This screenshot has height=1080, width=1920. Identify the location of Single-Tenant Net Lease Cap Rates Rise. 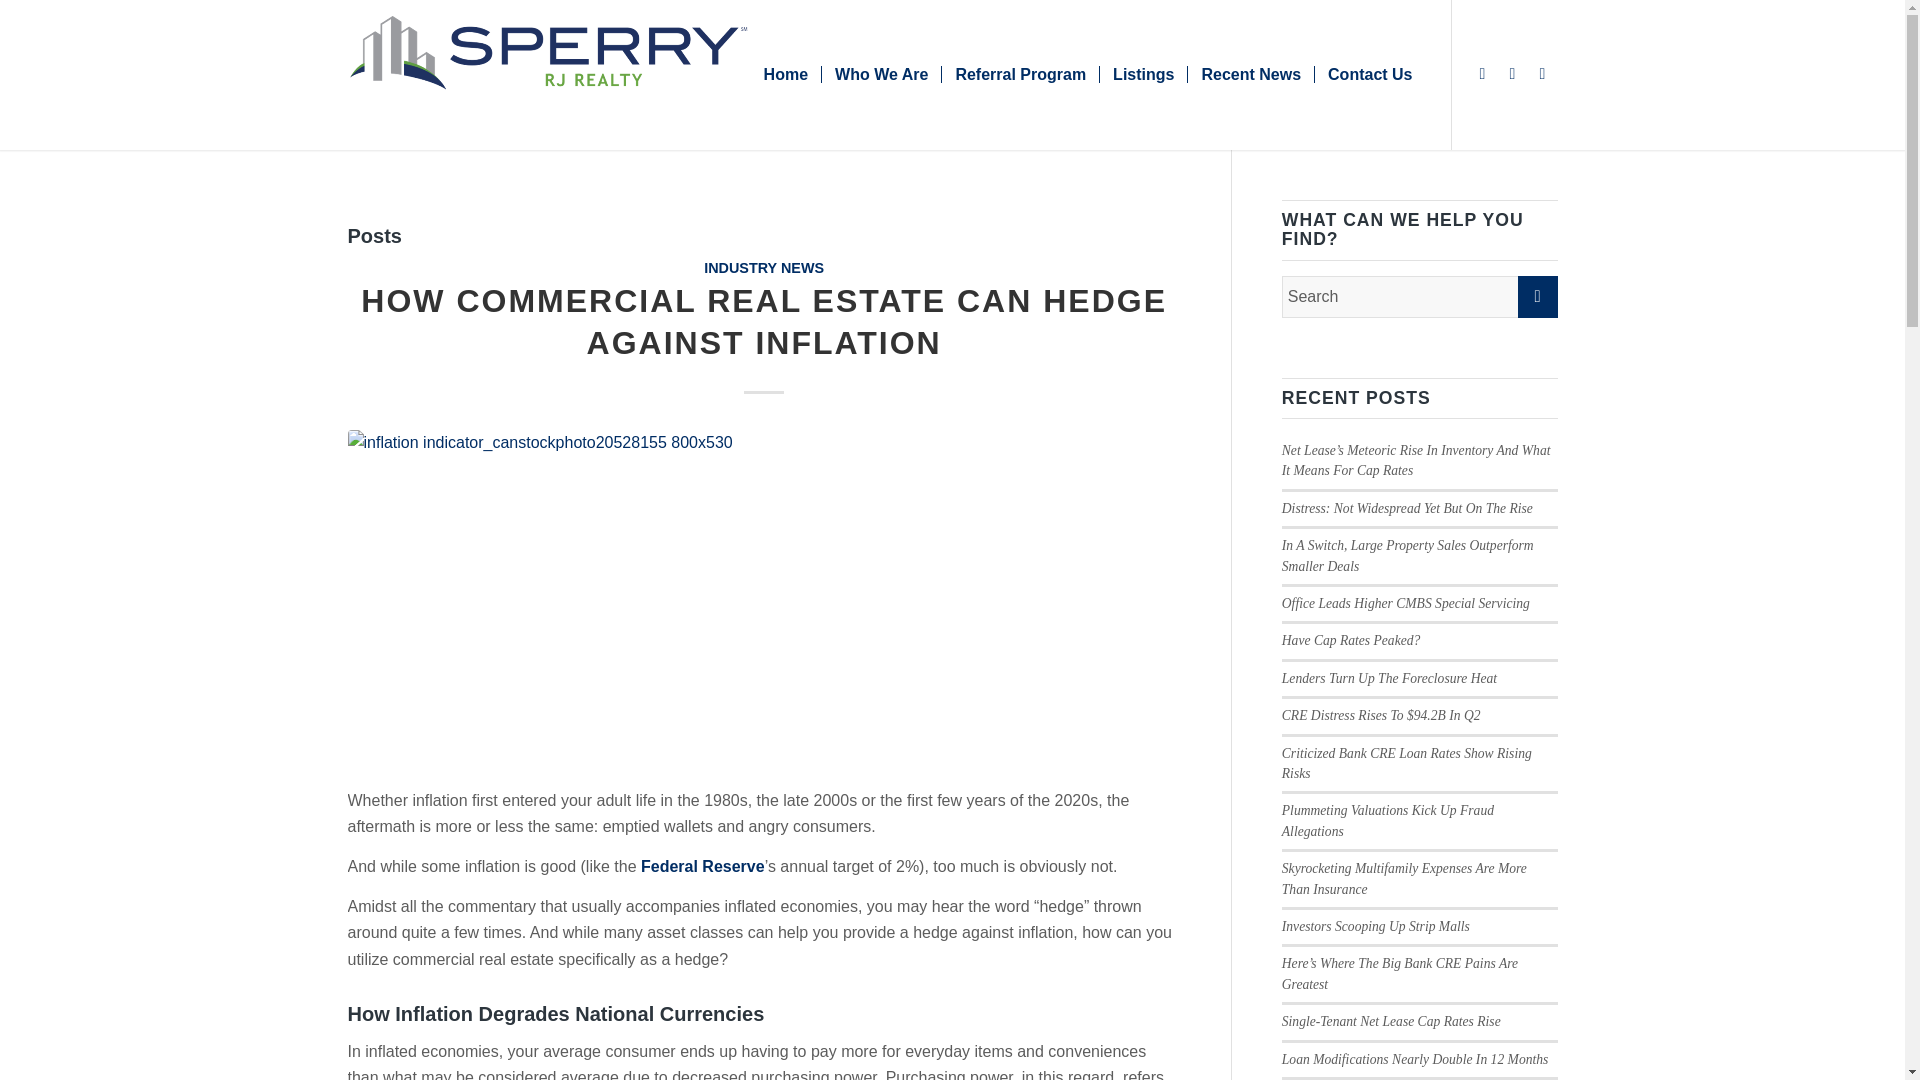
(1392, 1022).